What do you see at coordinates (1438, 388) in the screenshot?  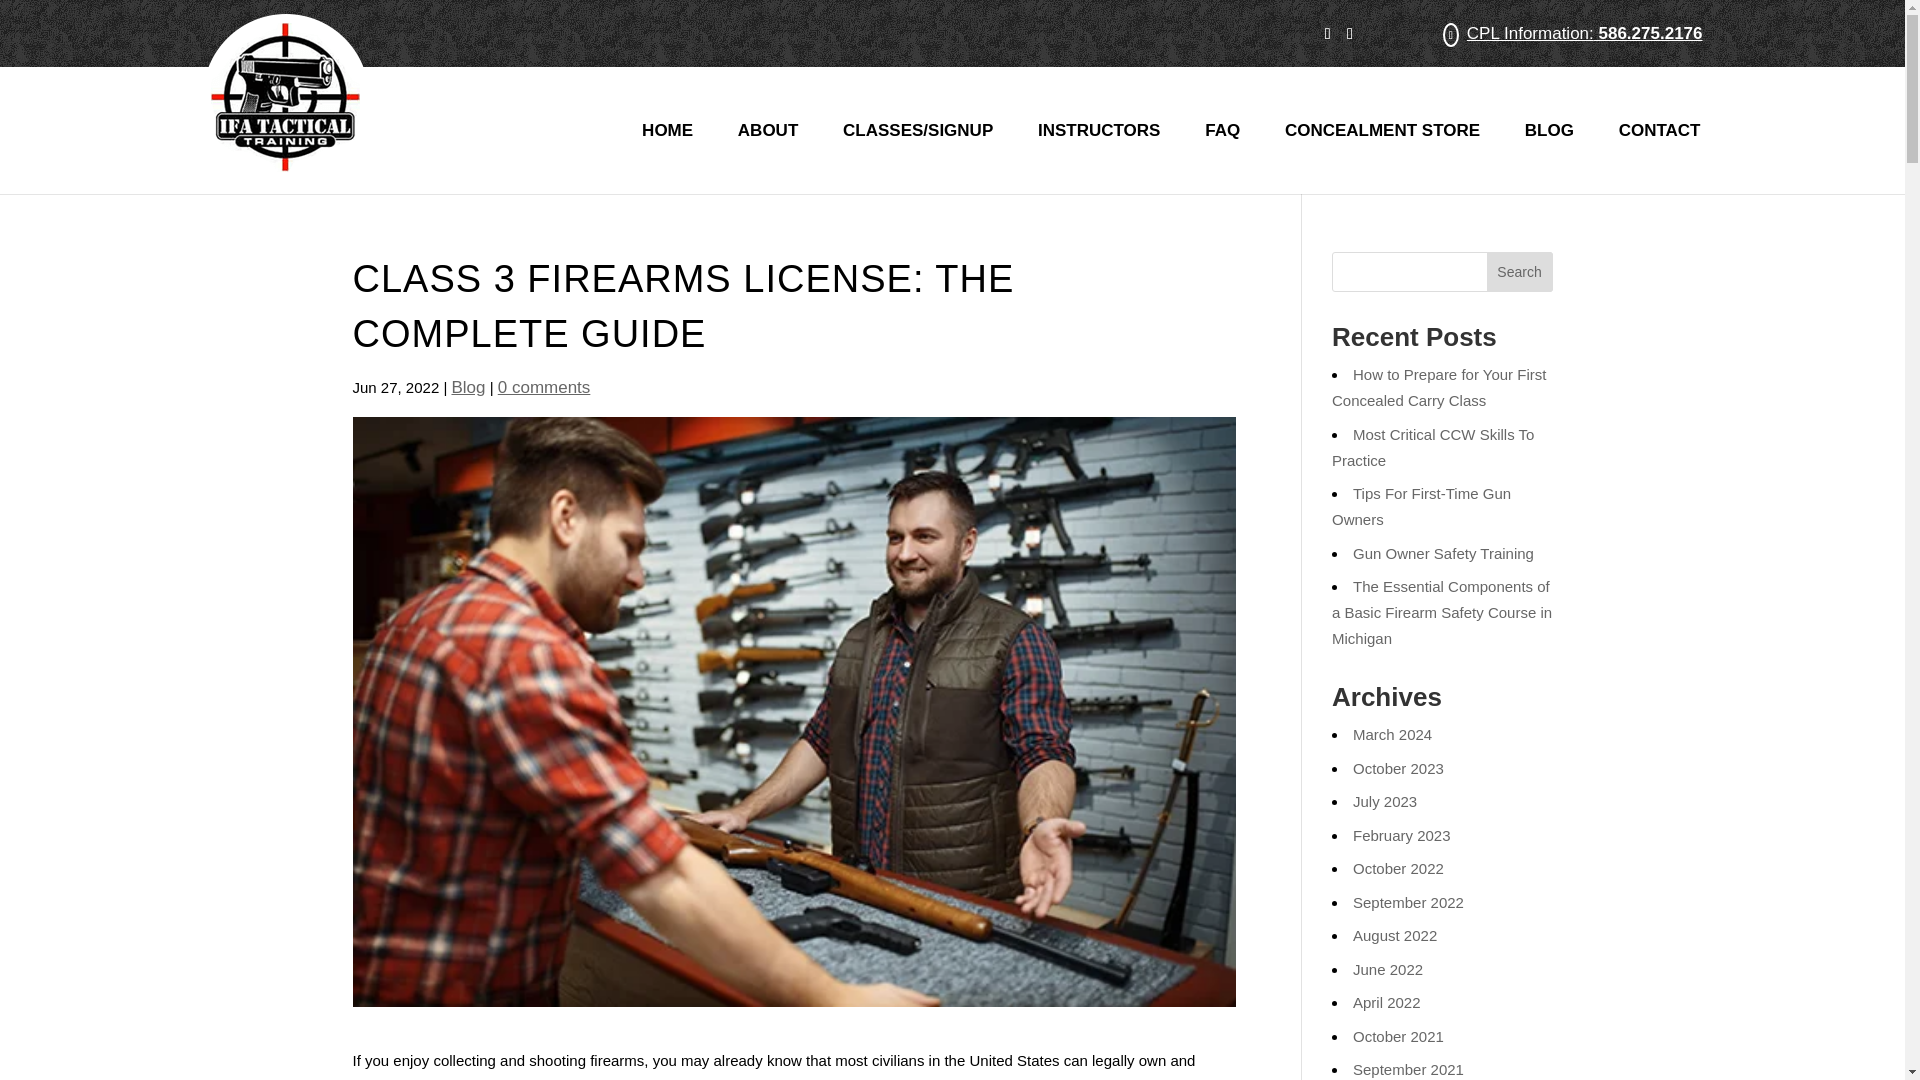 I see `How to Prepare for Your First Concealed Carry Class` at bounding box center [1438, 388].